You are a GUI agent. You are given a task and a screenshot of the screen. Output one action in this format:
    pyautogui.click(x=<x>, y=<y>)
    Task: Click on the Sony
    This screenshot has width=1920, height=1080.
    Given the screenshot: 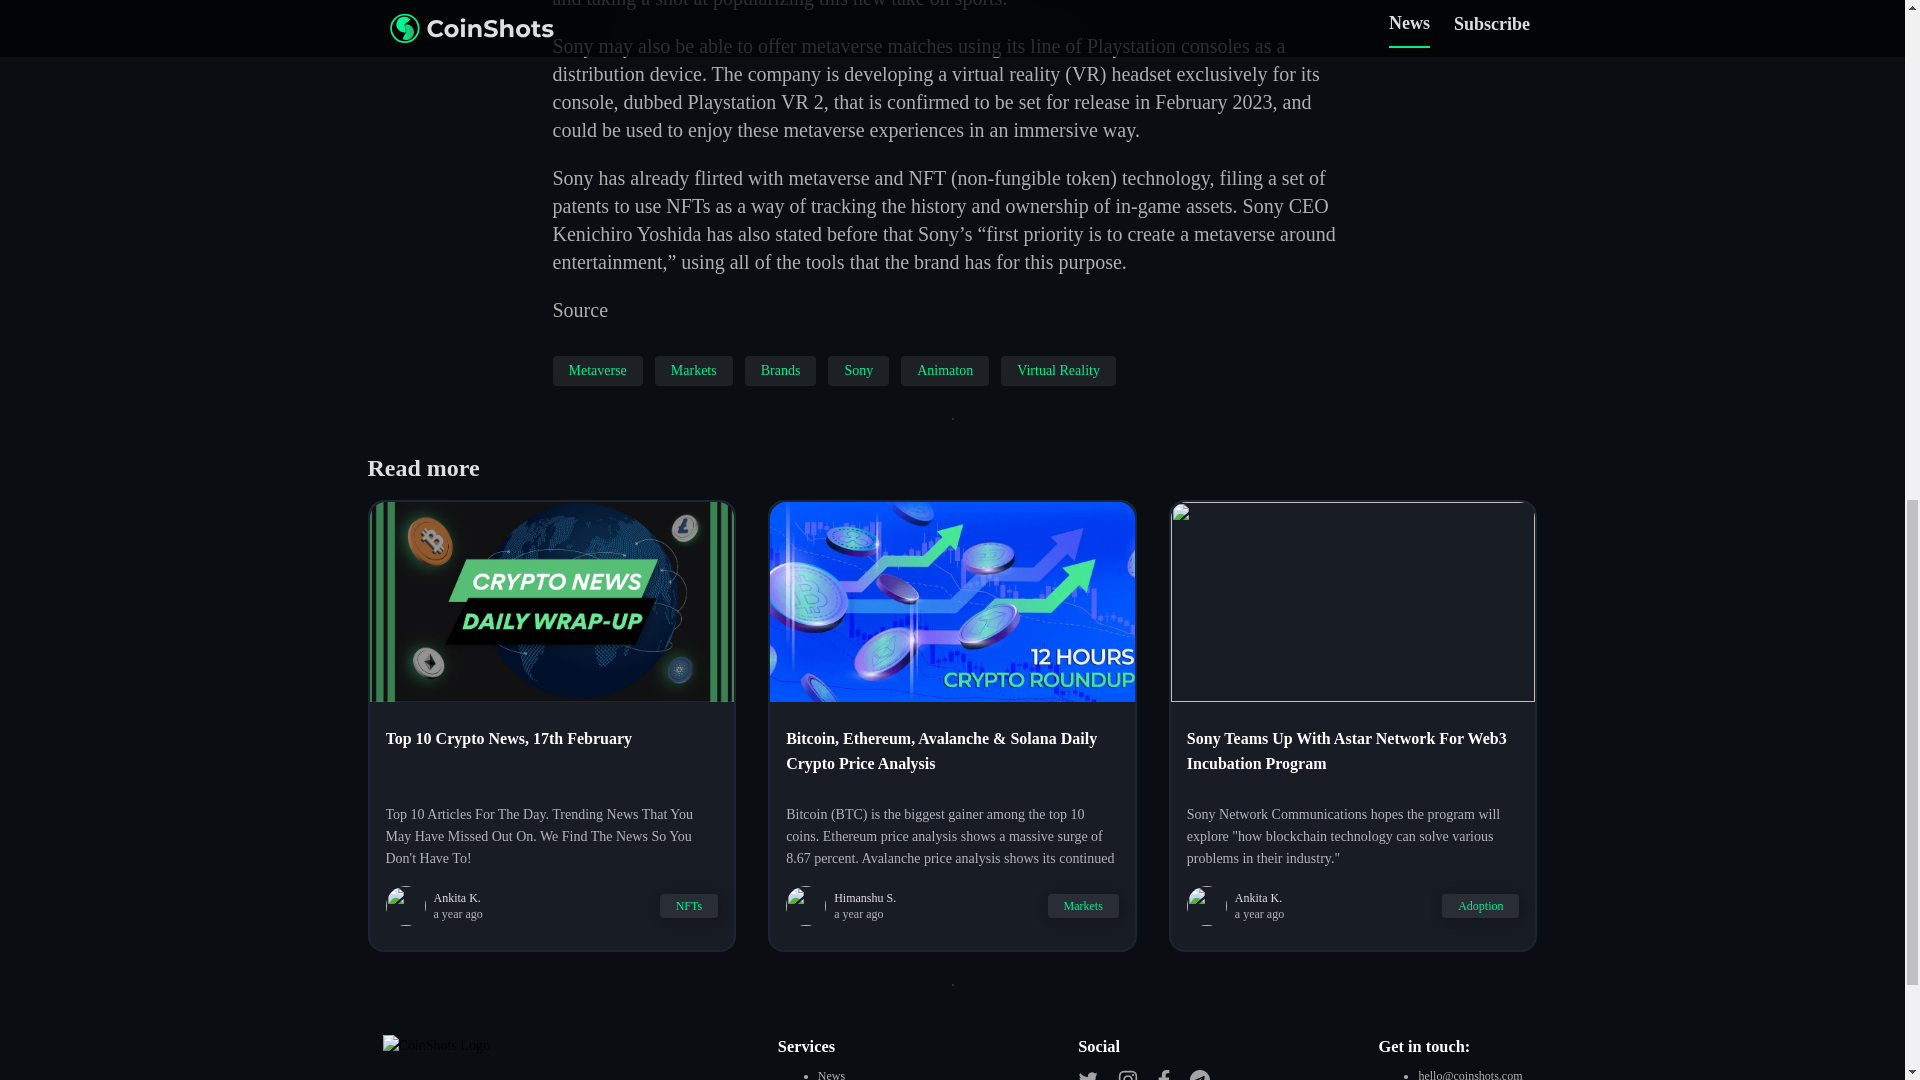 What is the action you would take?
    pyautogui.click(x=858, y=370)
    